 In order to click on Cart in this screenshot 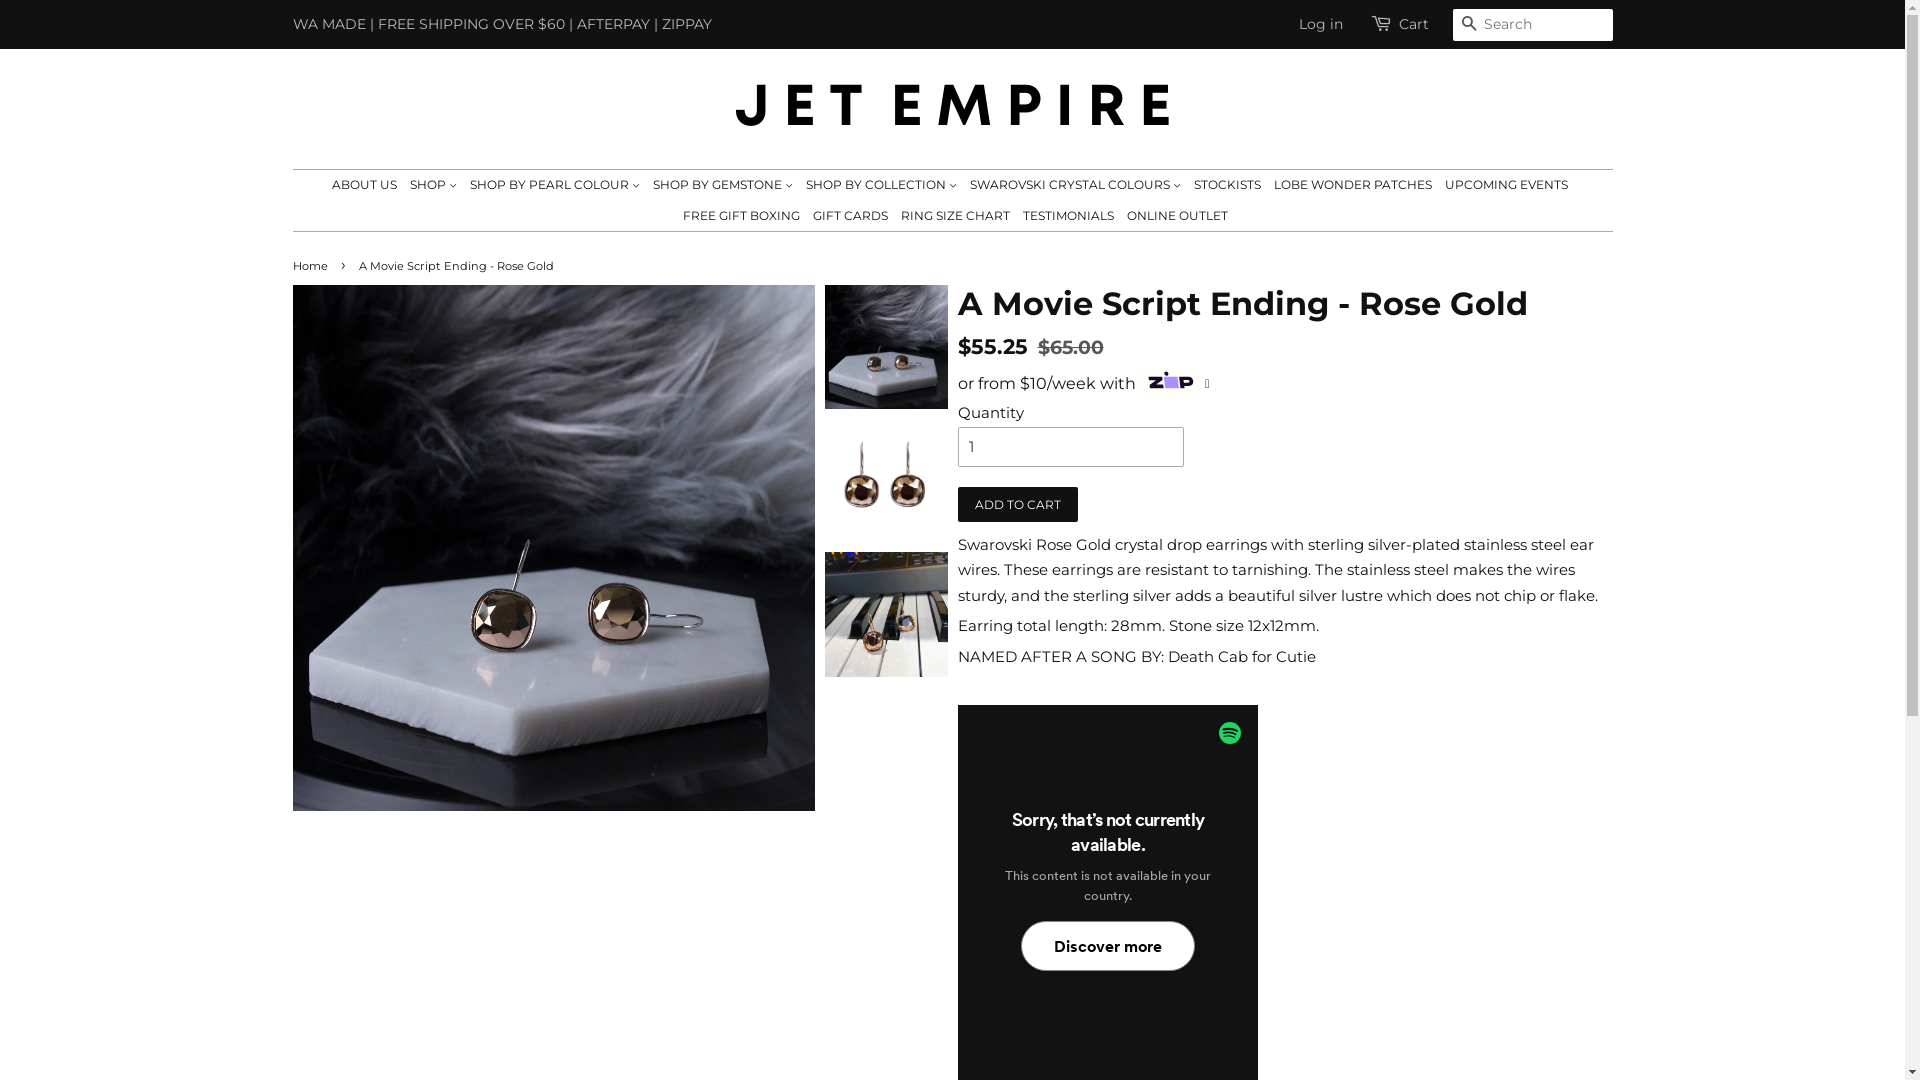, I will do `click(1413, 25)`.